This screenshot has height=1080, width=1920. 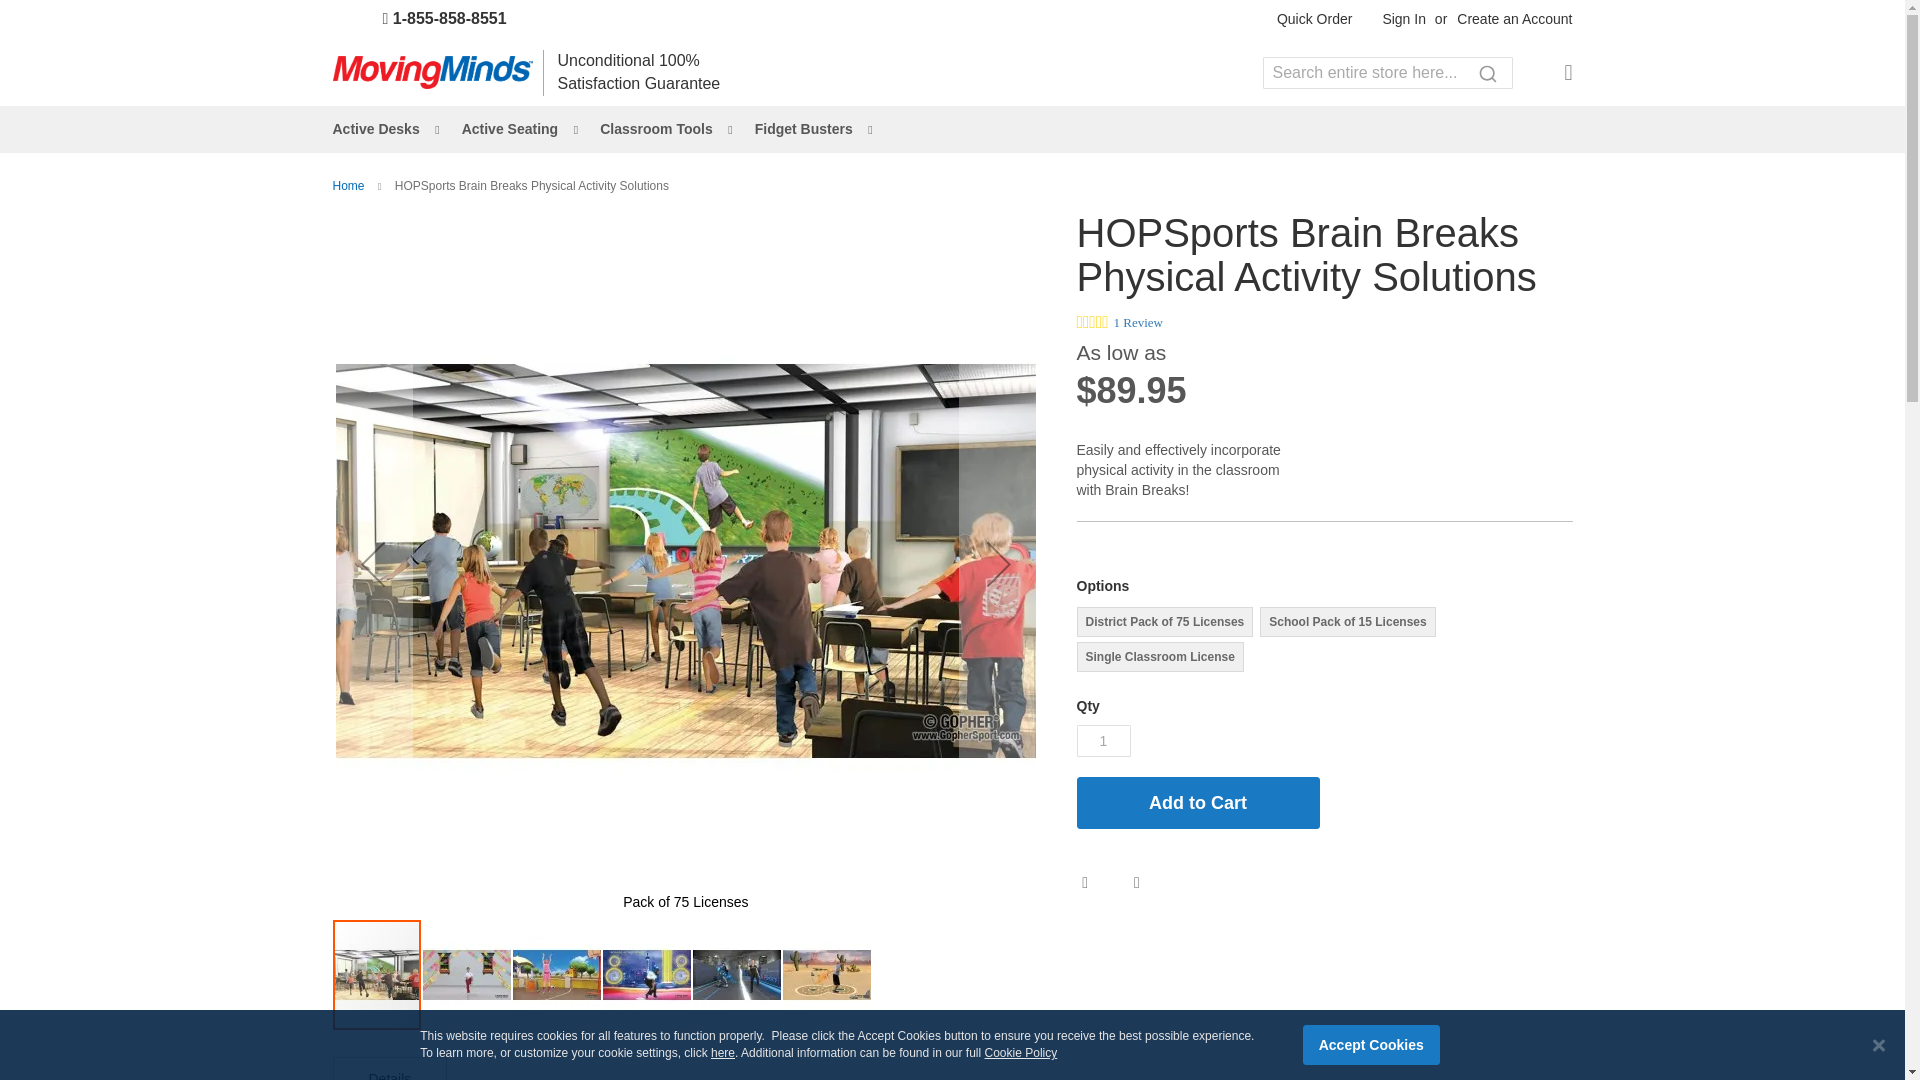 What do you see at coordinates (1138, 322) in the screenshot?
I see `1 Review` at bounding box center [1138, 322].